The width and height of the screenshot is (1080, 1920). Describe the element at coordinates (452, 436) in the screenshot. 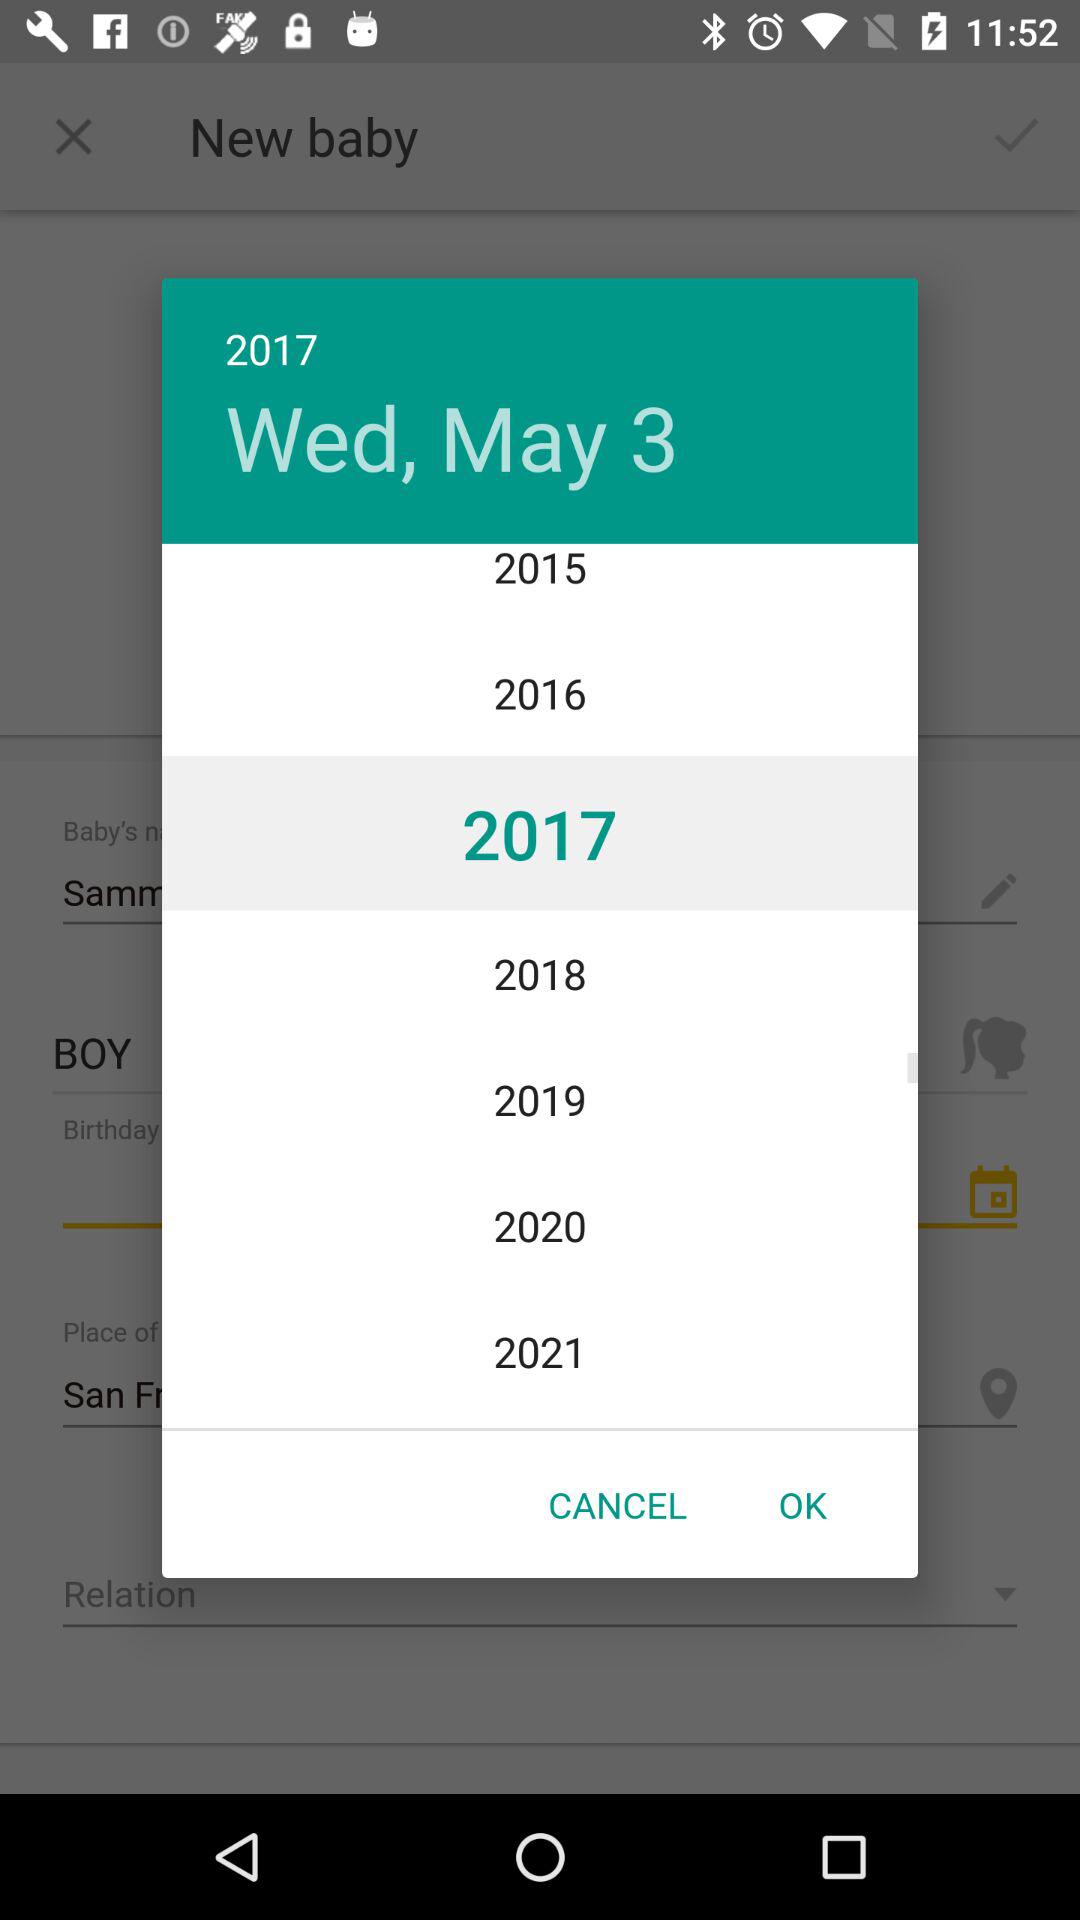

I see `scroll until the wed, may 3 item` at that location.